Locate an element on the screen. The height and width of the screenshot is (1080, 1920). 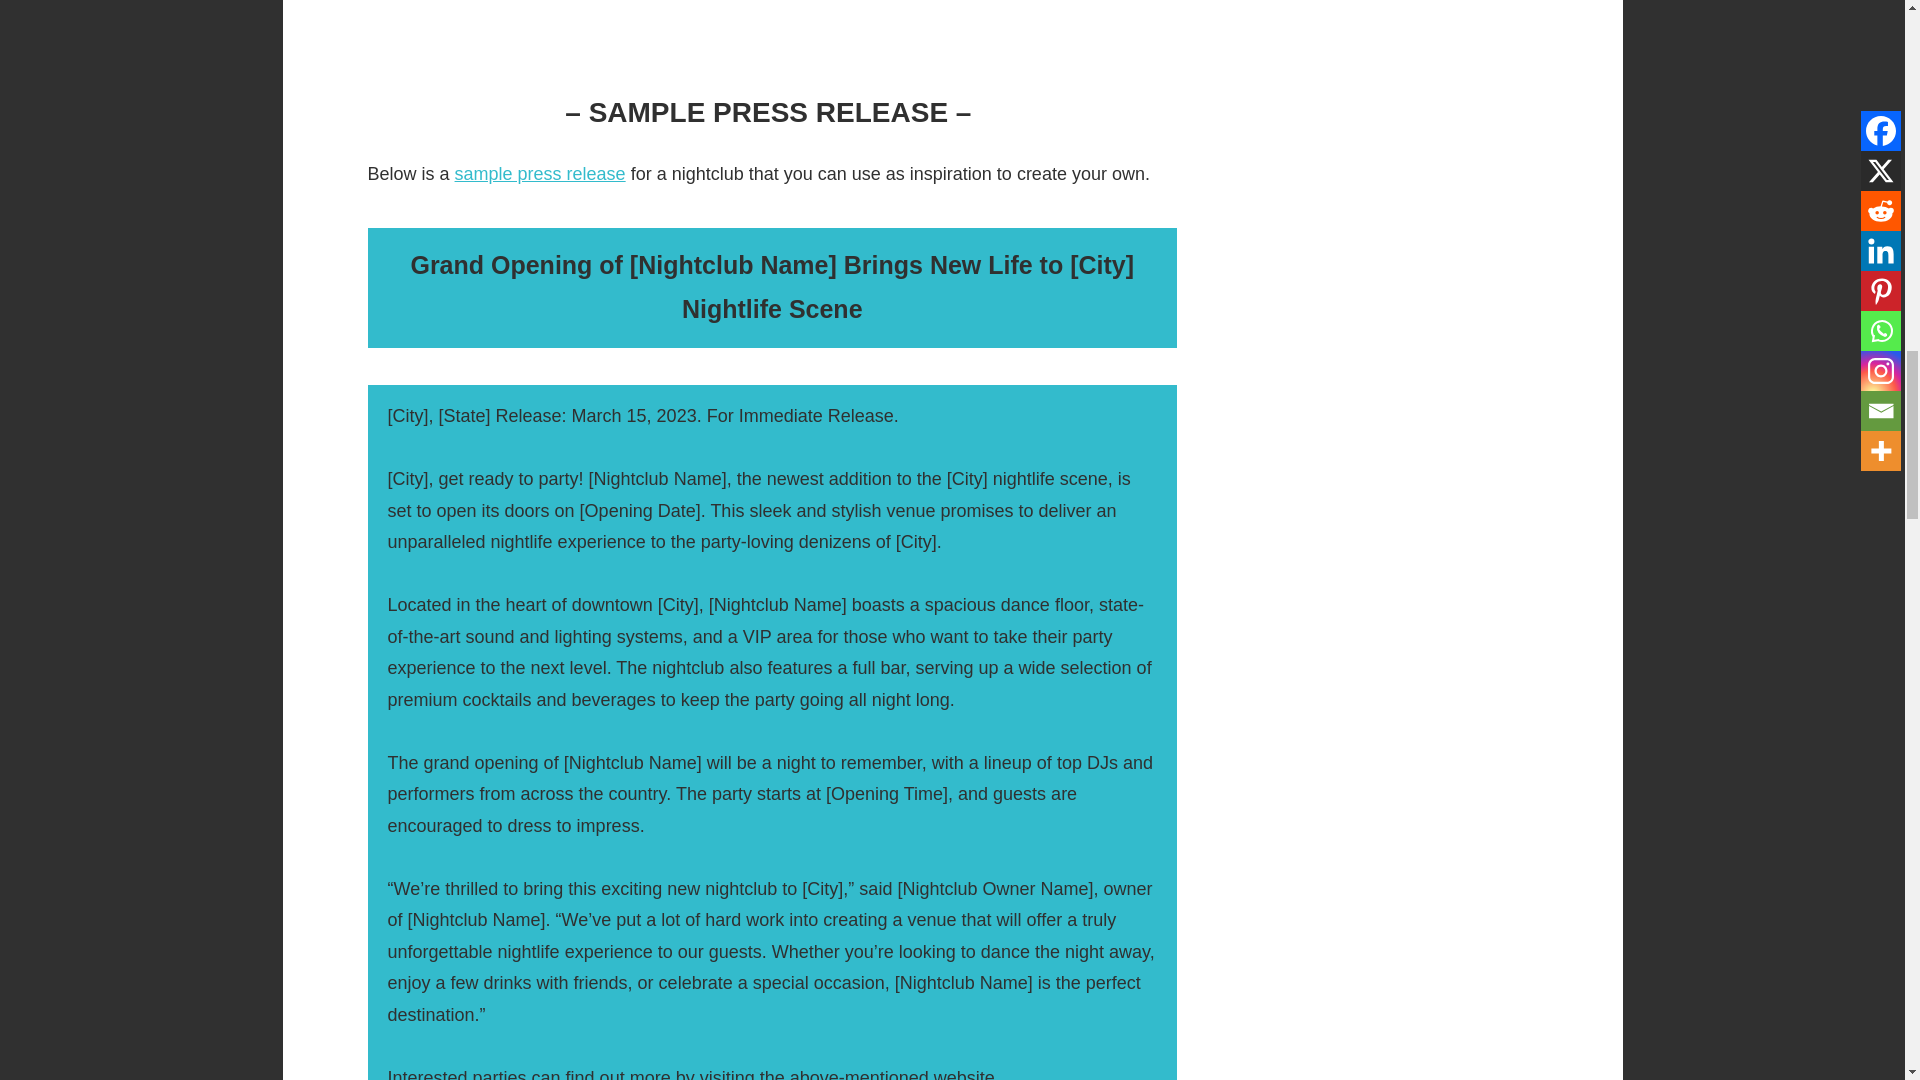
sample press release is located at coordinates (540, 174).